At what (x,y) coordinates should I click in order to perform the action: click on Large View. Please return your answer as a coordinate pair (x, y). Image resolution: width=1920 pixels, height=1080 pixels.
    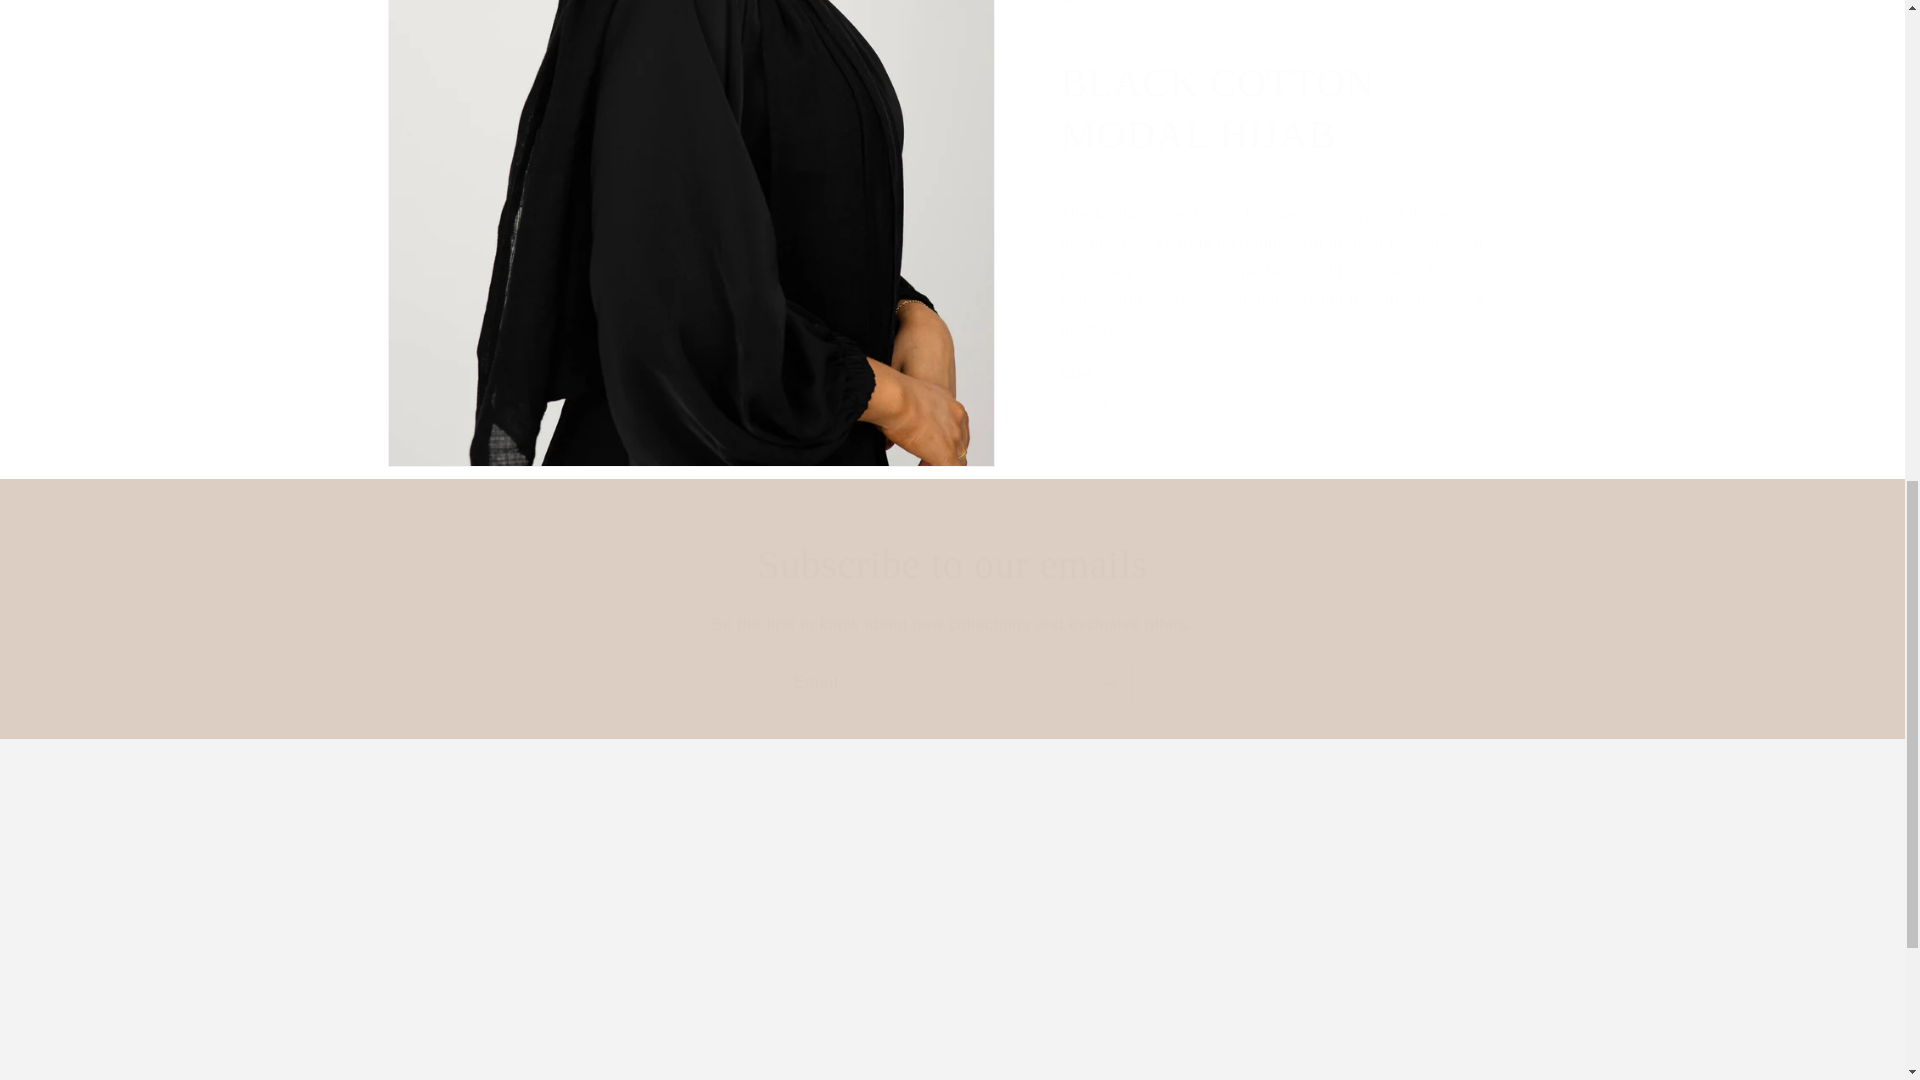
    Looking at the image, I should click on (1111, 2).